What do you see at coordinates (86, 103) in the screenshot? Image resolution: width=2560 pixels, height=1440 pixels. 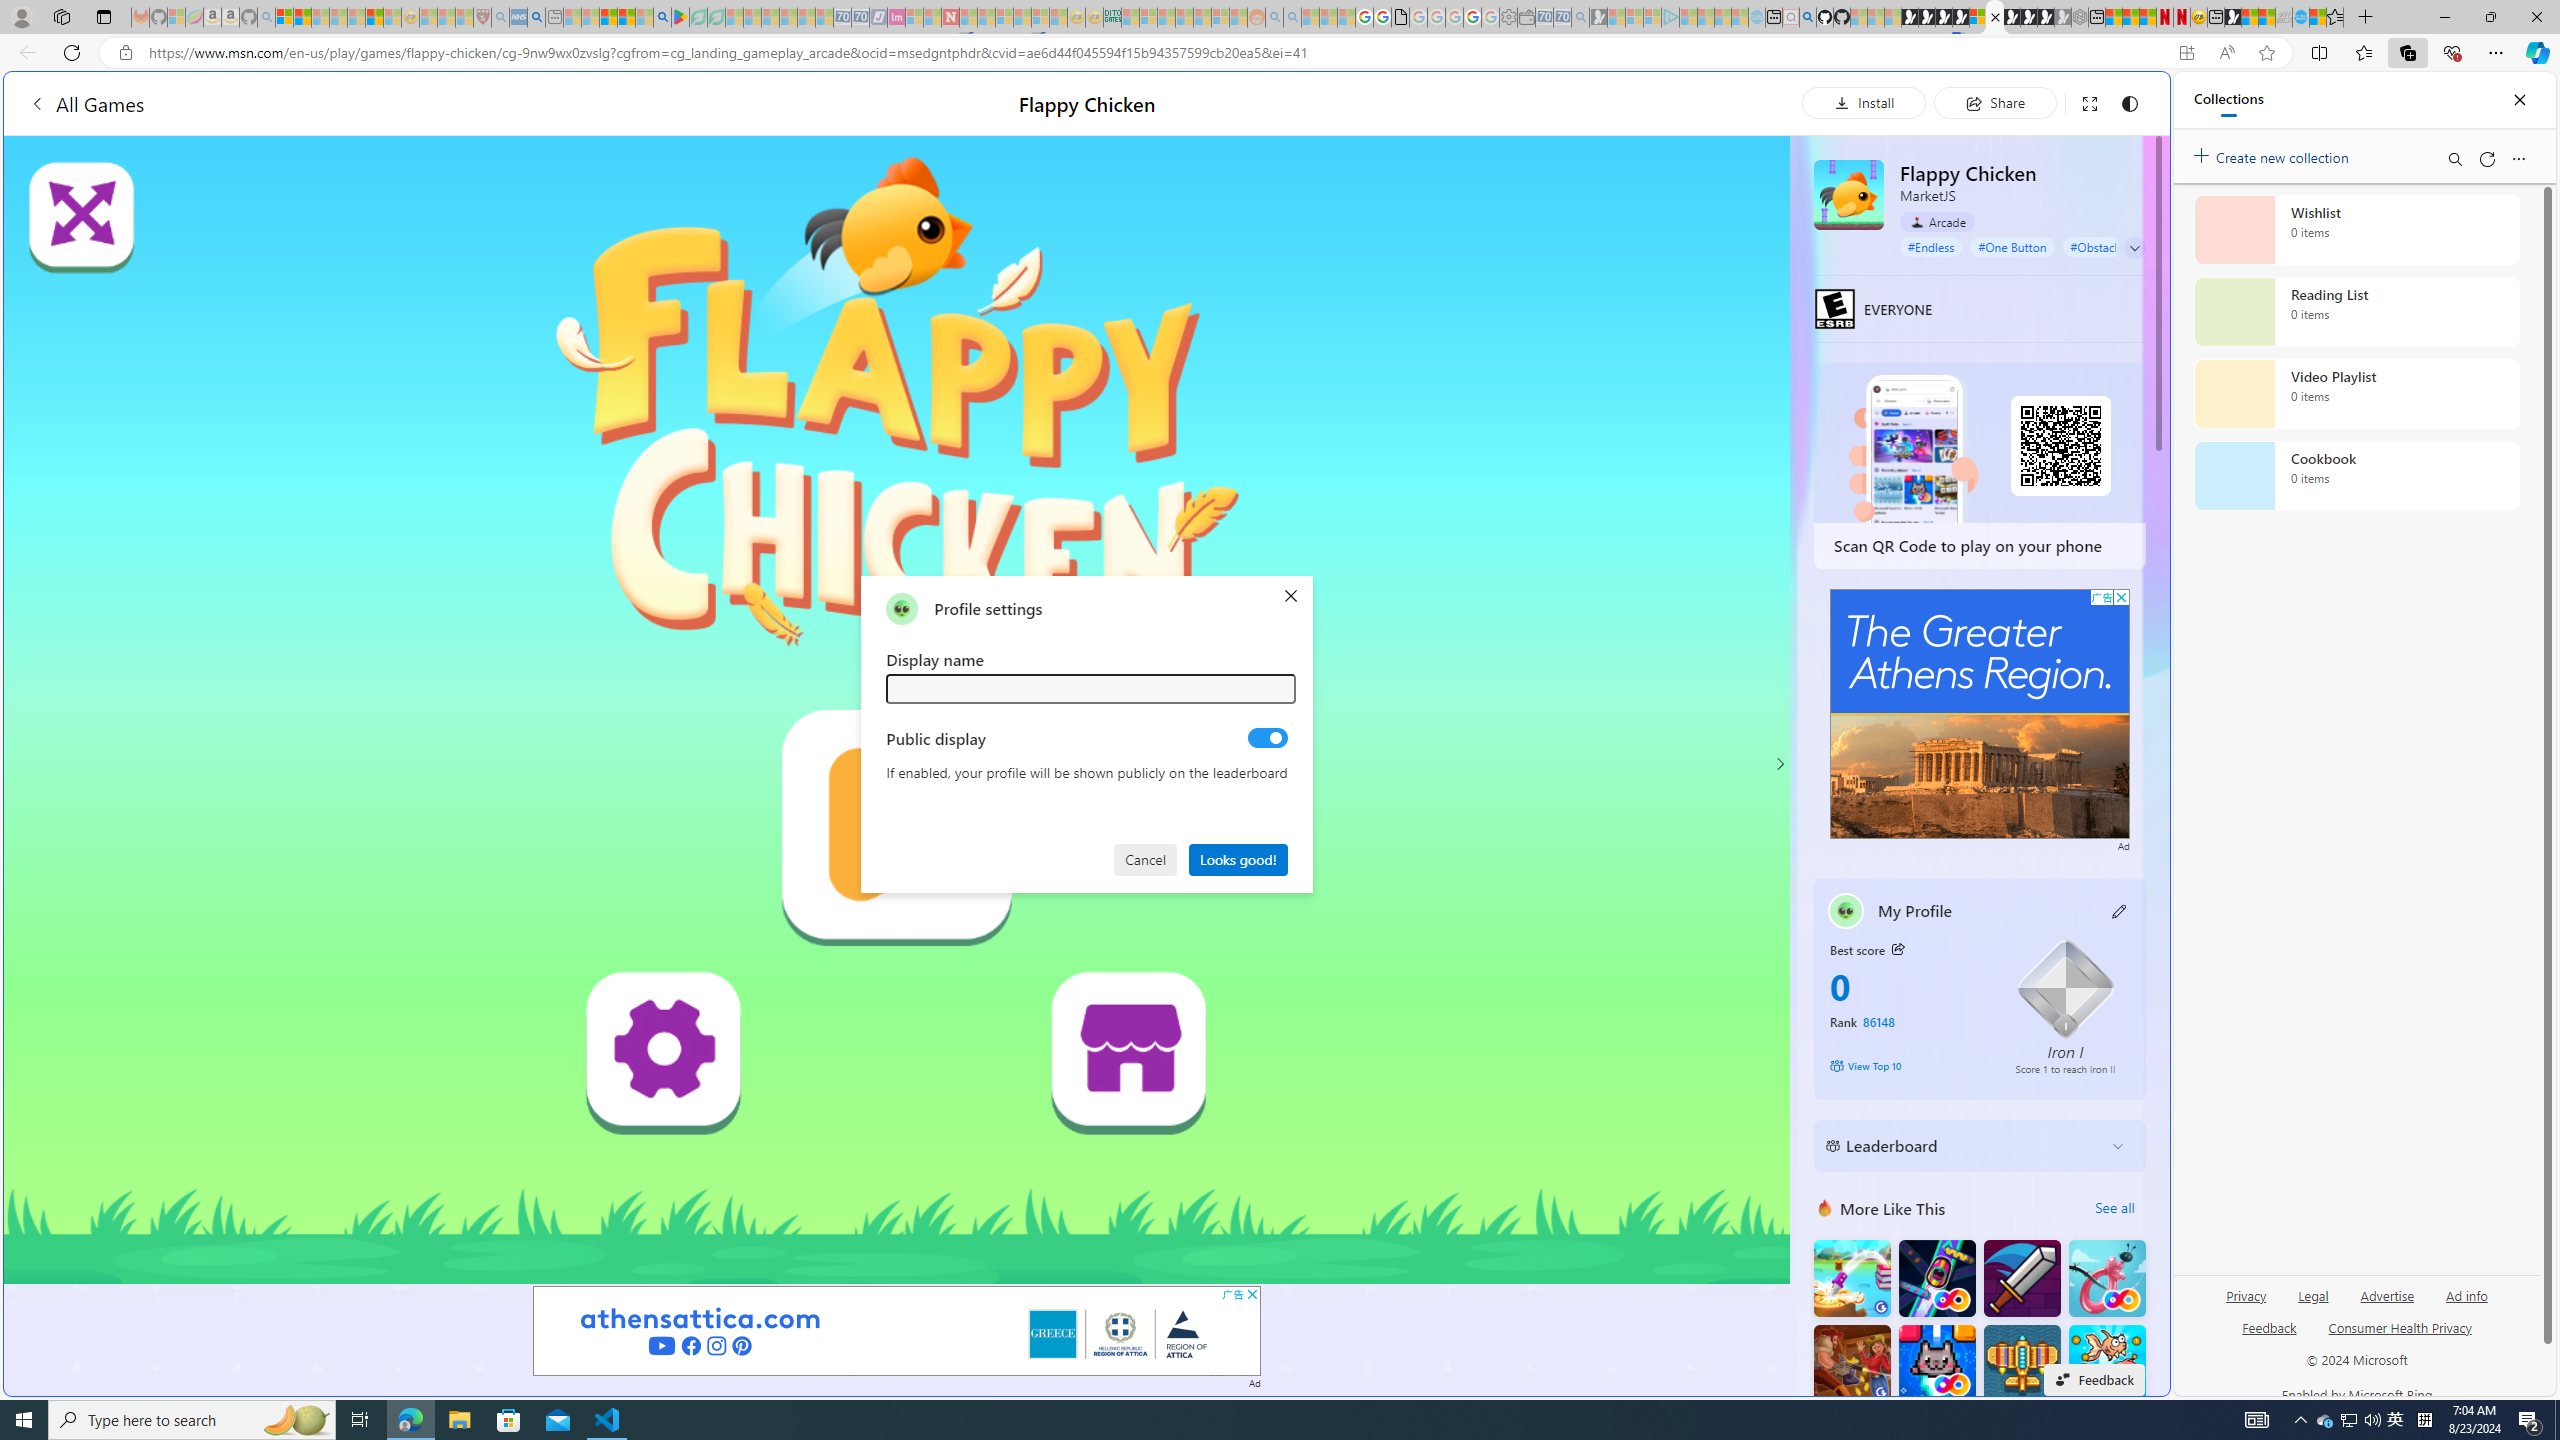 I see `All Games` at bounding box center [86, 103].